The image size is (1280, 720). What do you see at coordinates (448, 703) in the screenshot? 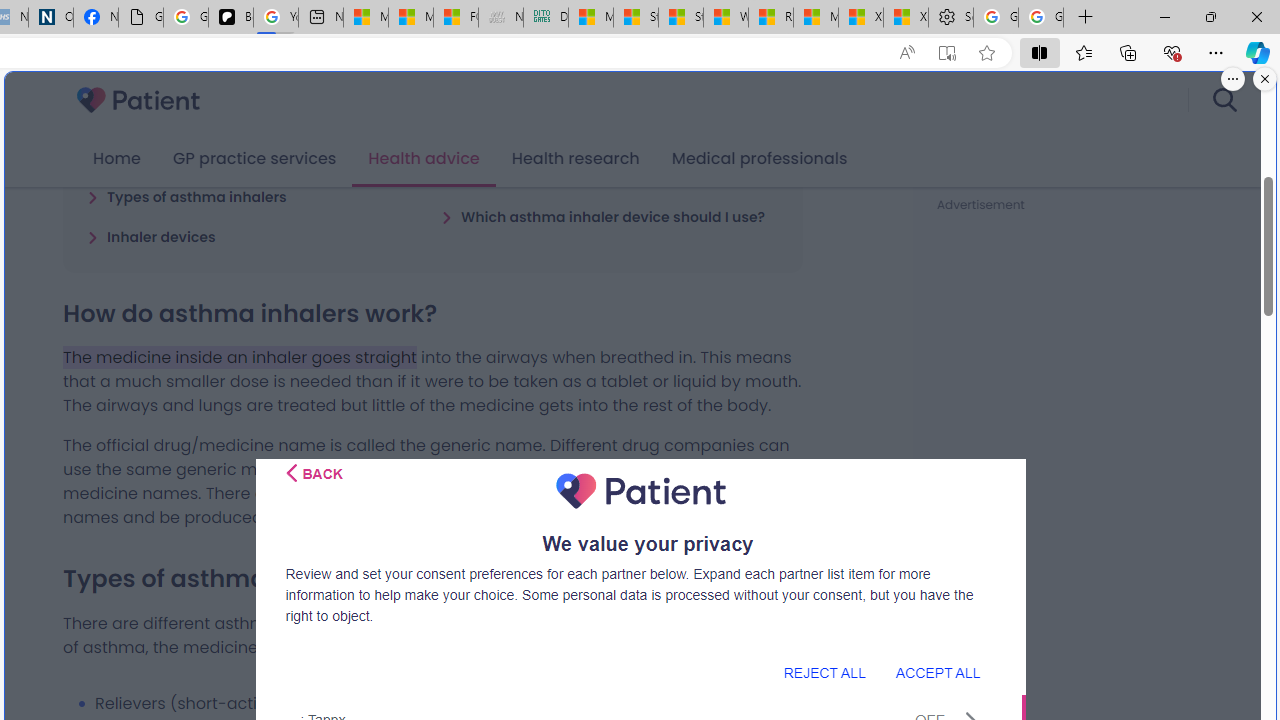
I see `Relievers (short-acting bronchodilators).` at bounding box center [448, 703].